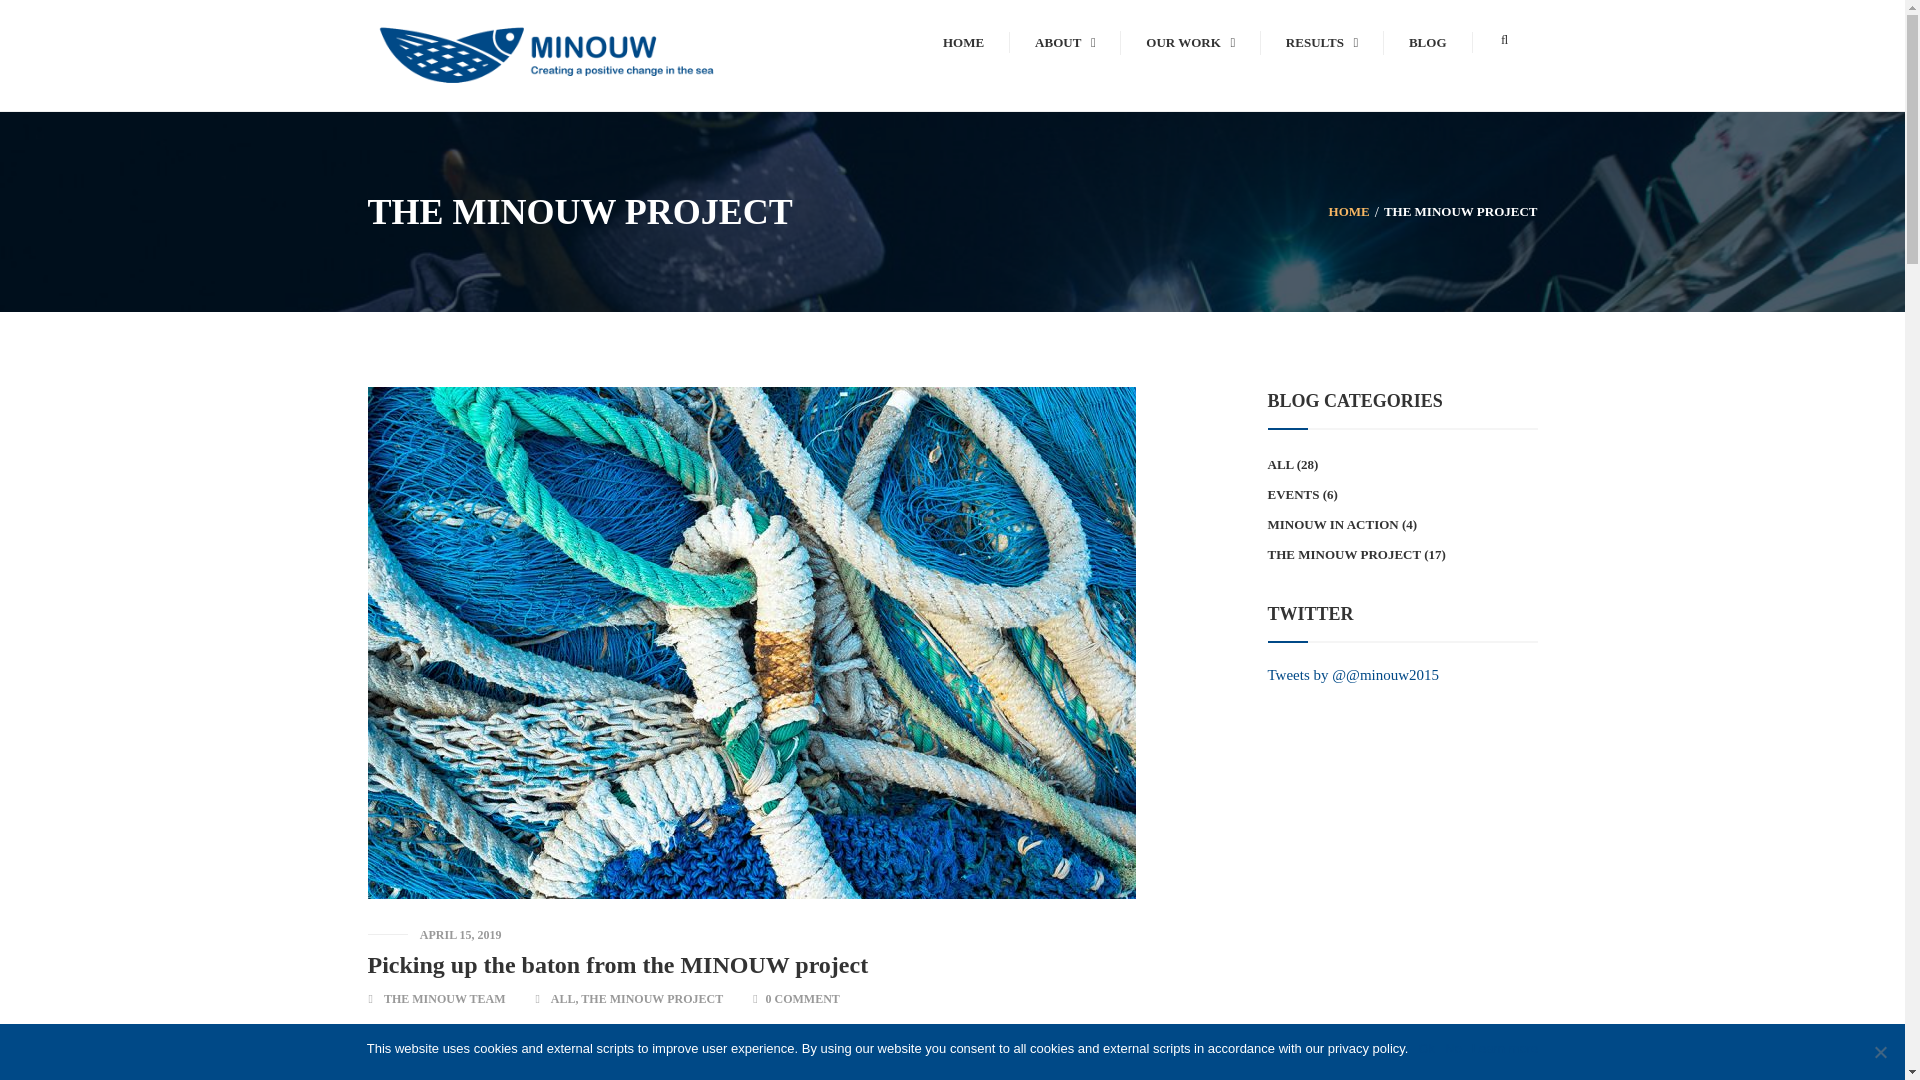 The image size is (1920, 1080). I want to click on BLOG, so click(1428, 42).